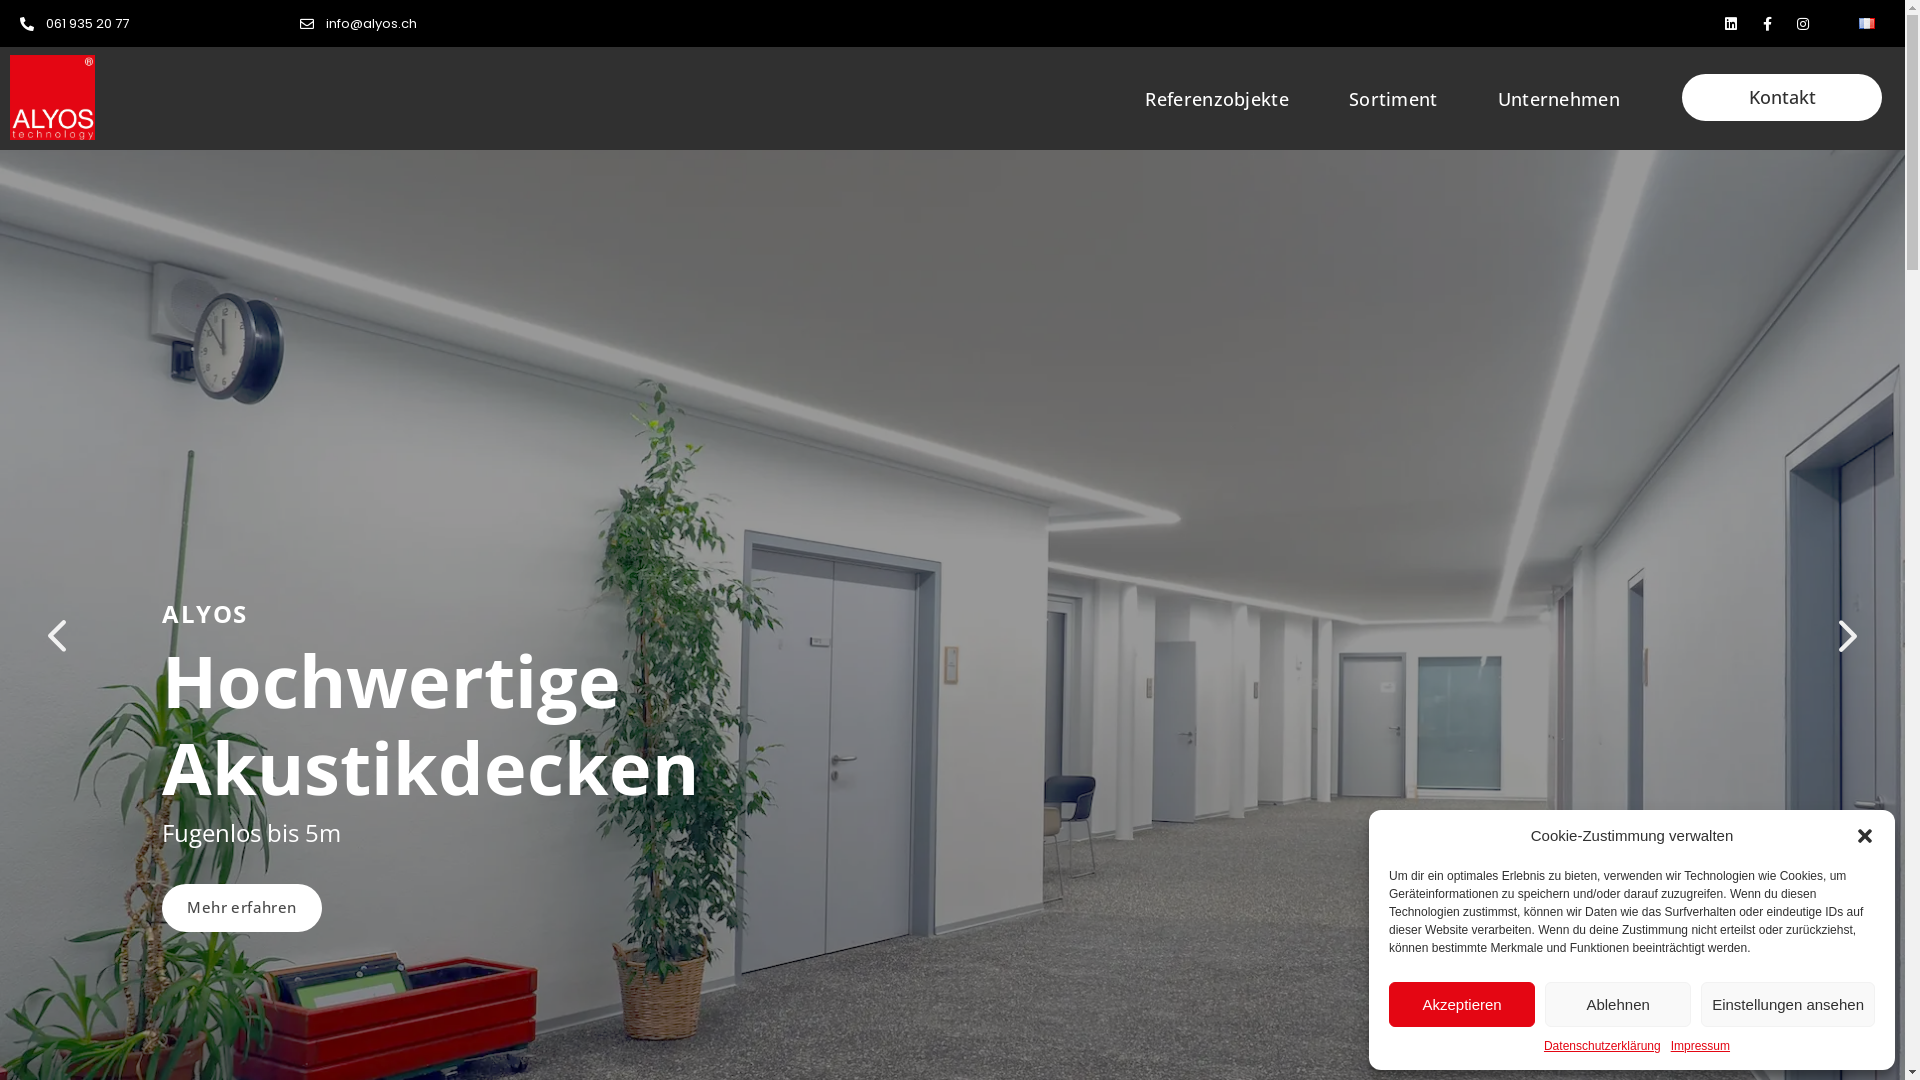 The height and width of the screenshot is (1080, 1920). Describe the element at coordinates (1782, 98) in the screenshot. I see `Kontakt` at that location.